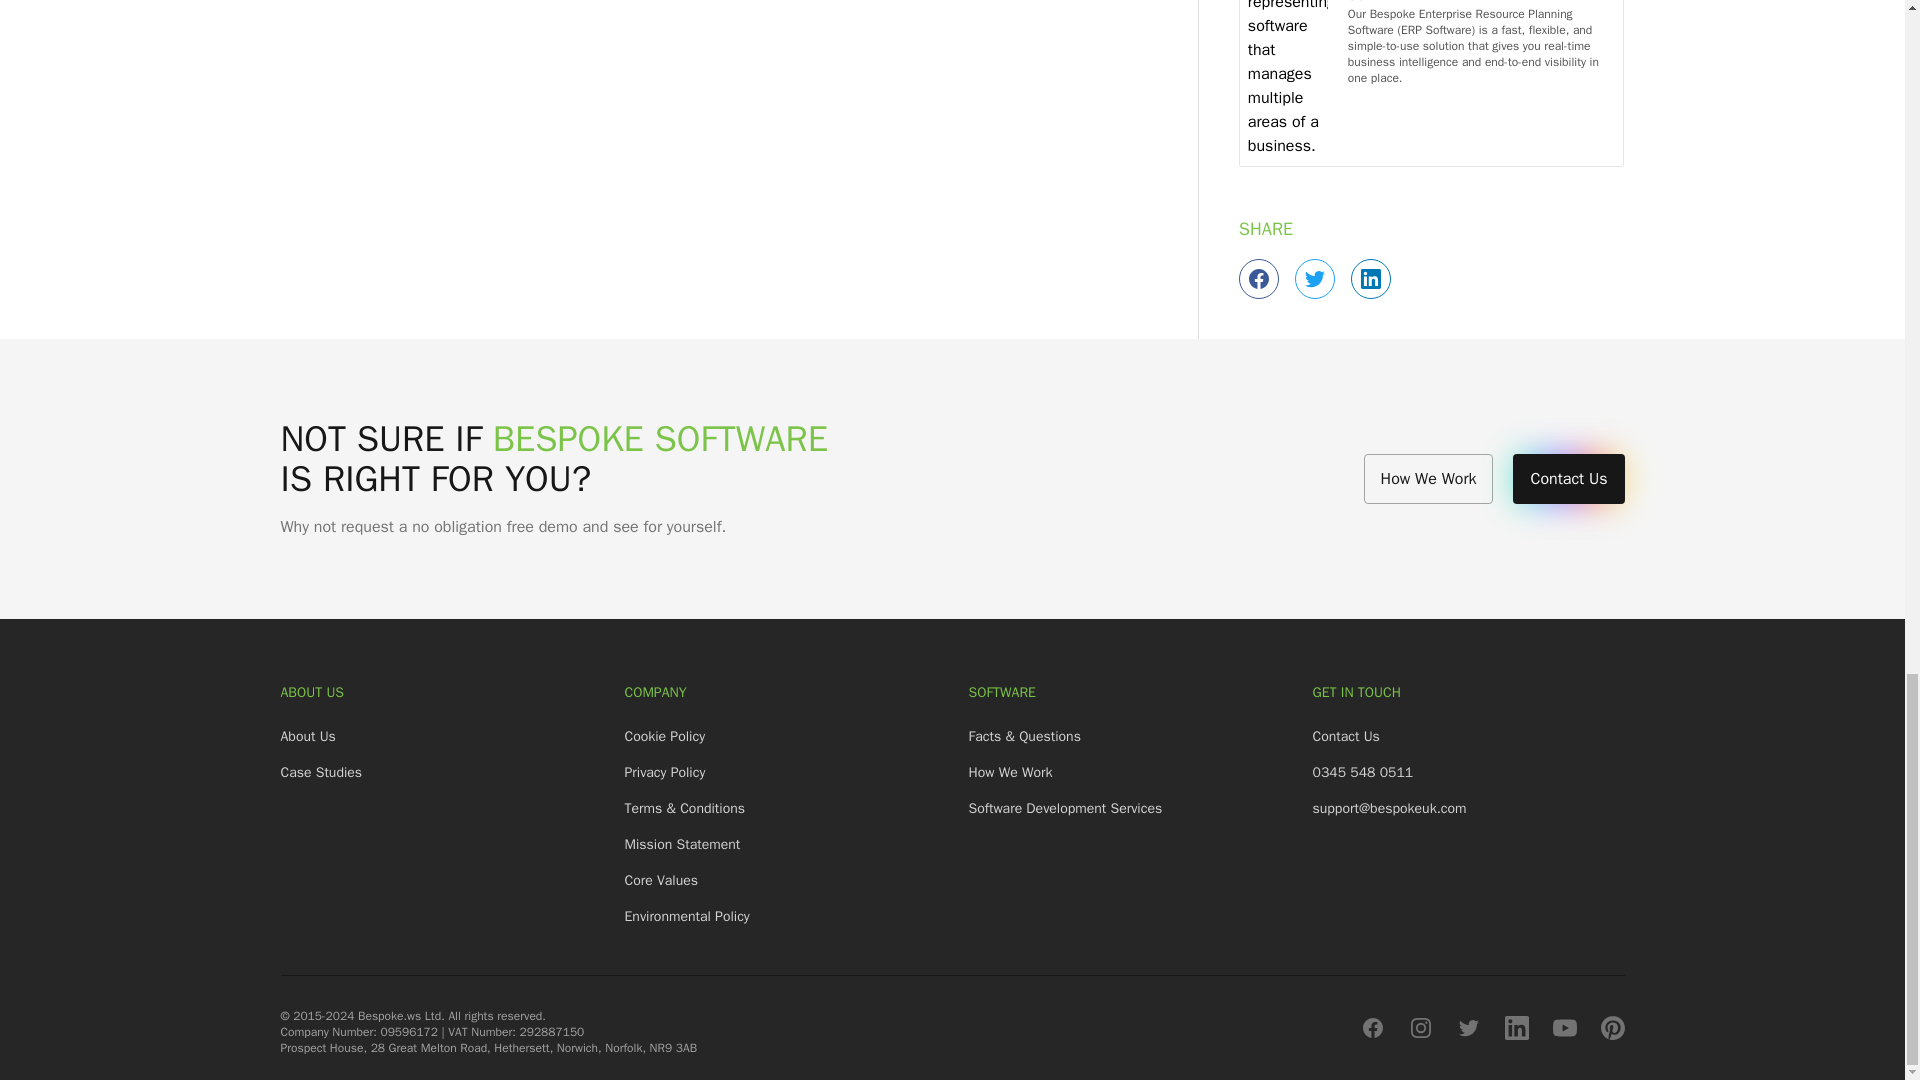 The image size is (1920, 1080). I want to click on About Us, so click(307, 736).